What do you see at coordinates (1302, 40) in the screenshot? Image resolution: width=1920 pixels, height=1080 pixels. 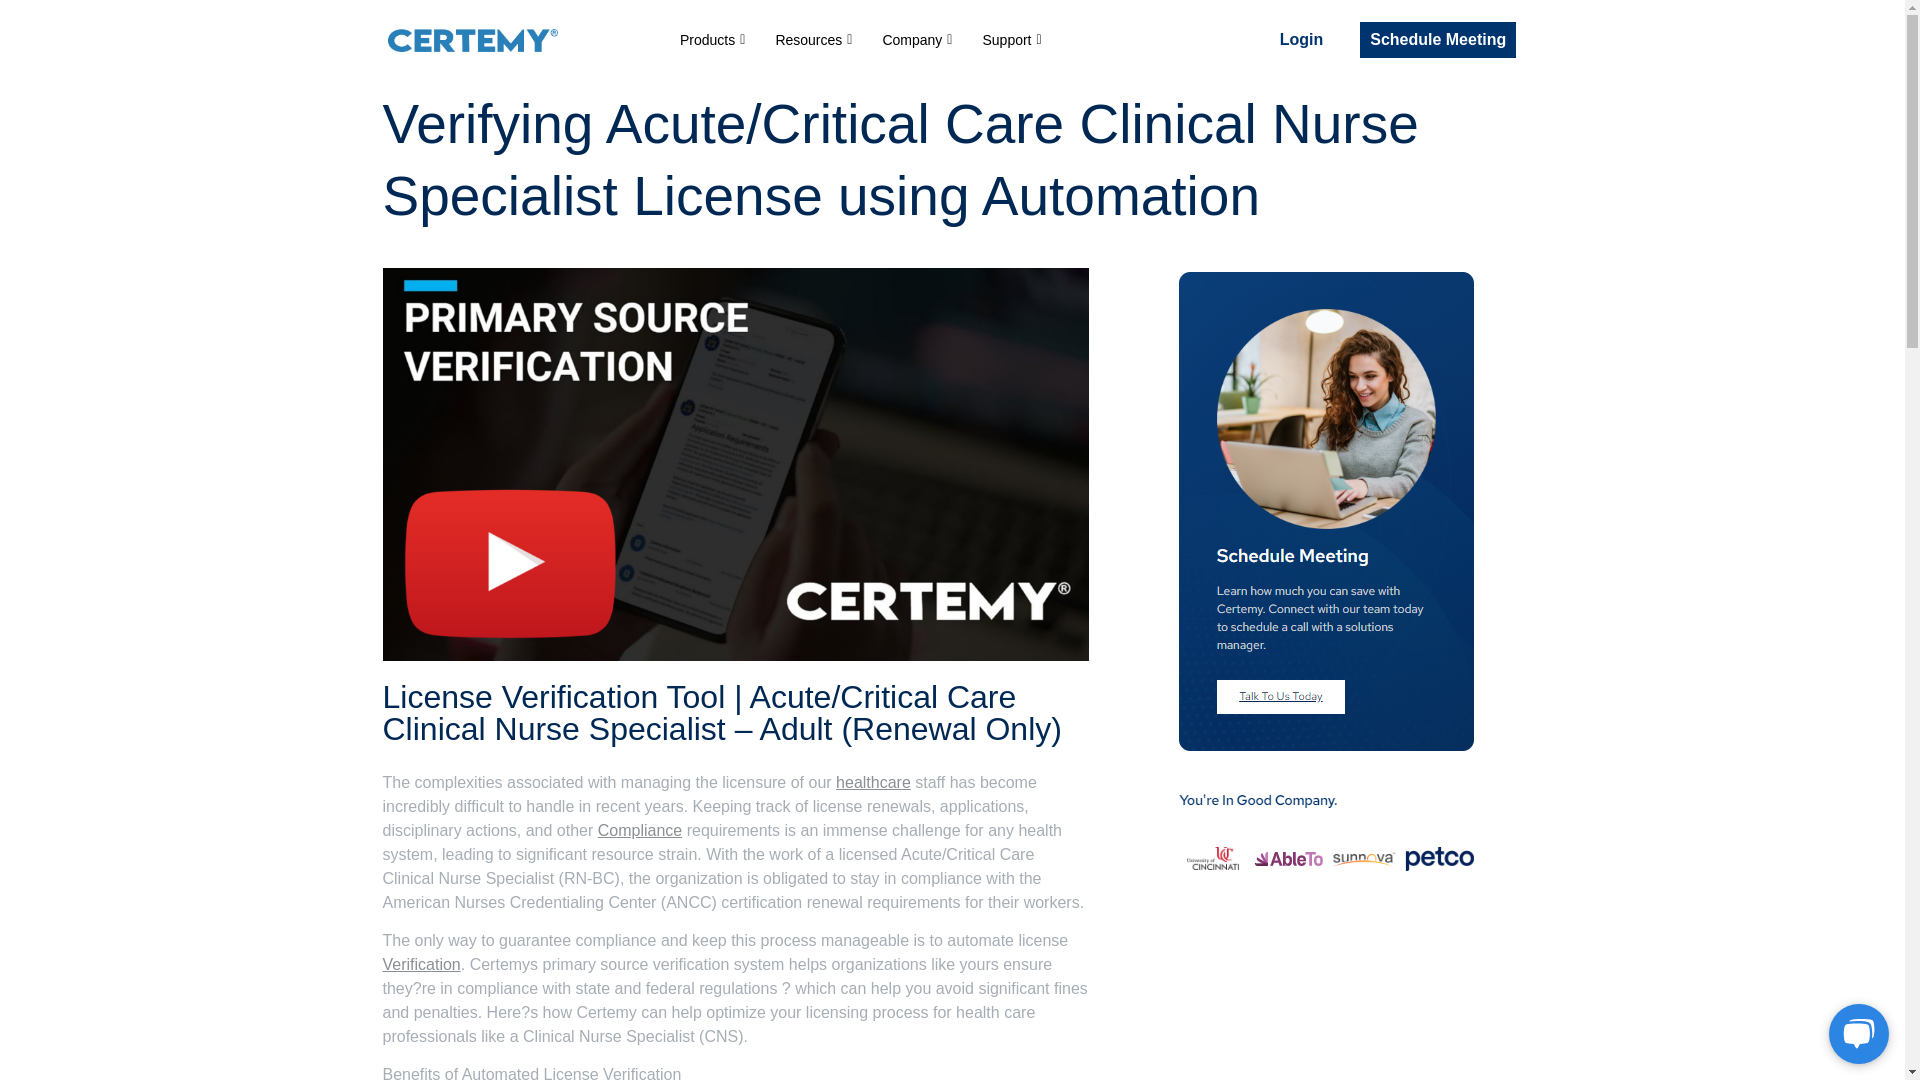 I see `Login` at bounding box center [1302, 40].